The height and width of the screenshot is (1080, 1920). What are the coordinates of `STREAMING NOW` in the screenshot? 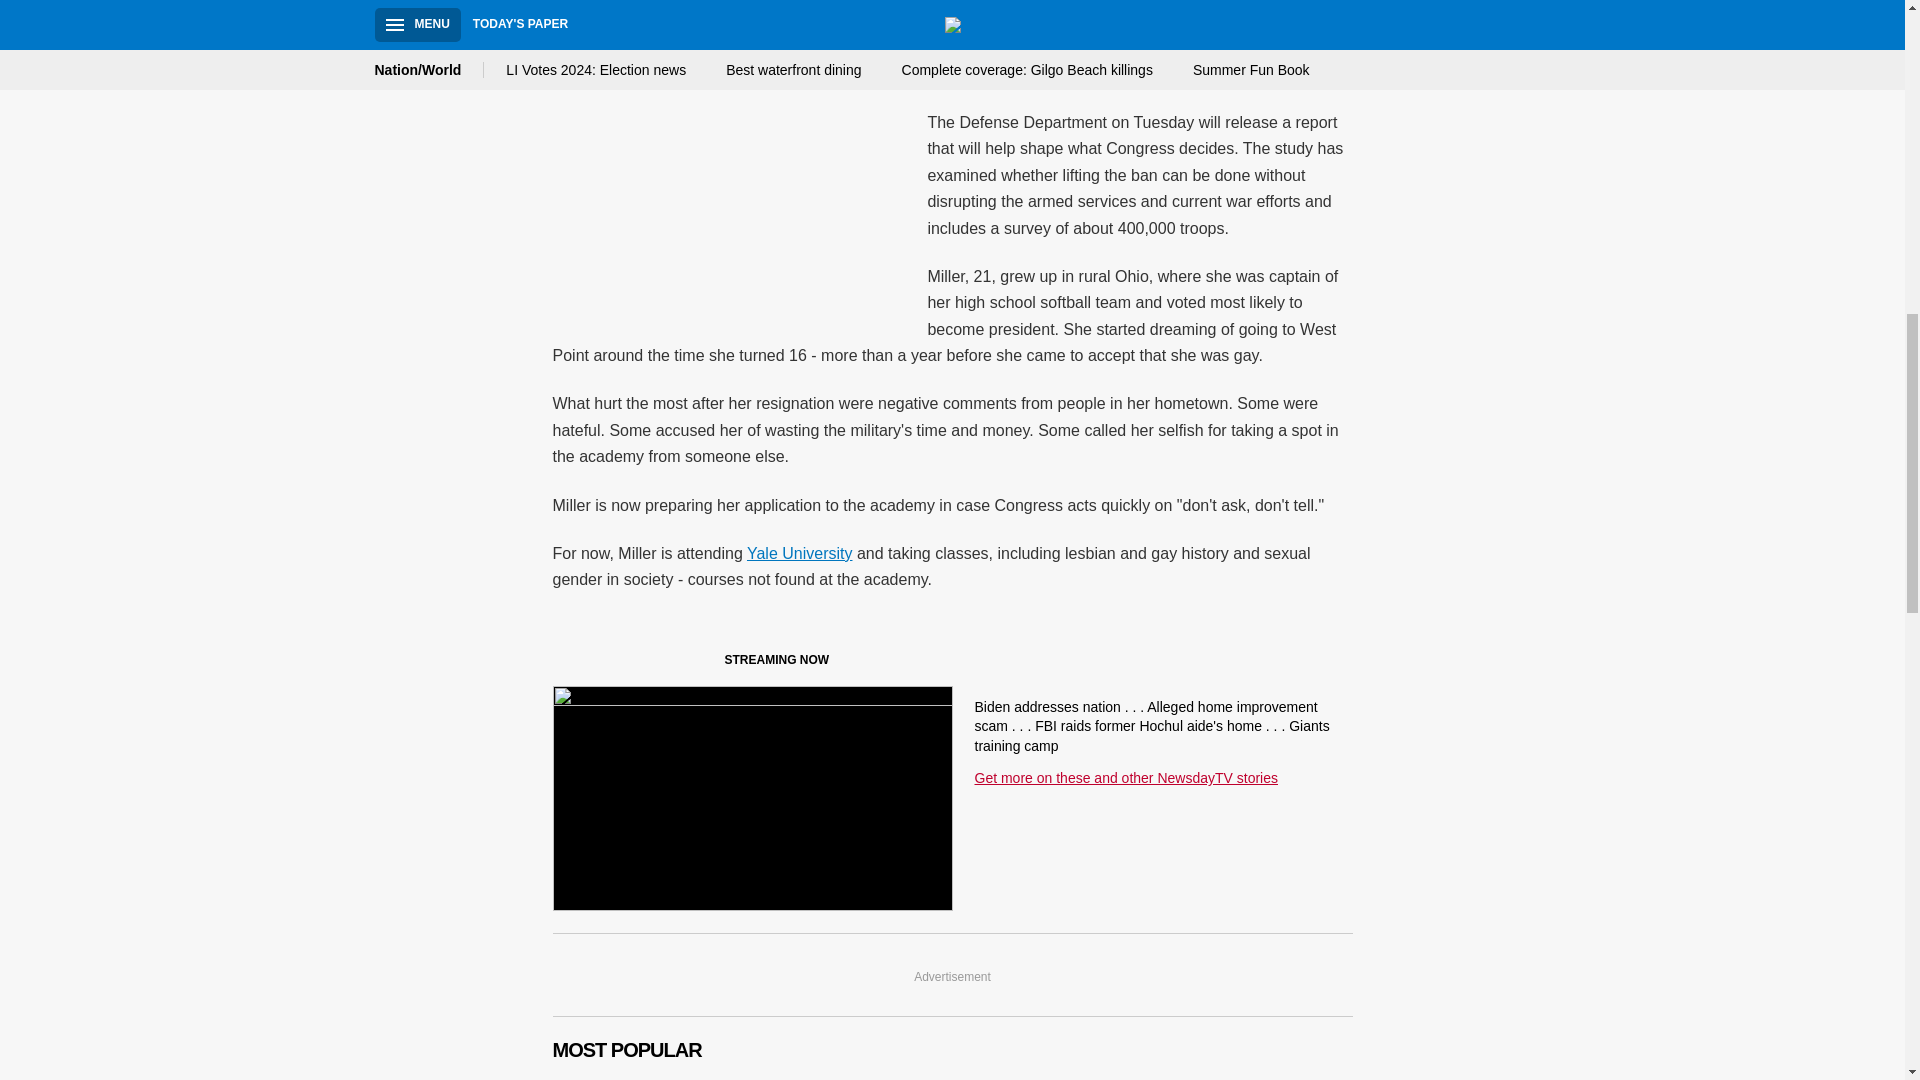 It's located at (700, 664).